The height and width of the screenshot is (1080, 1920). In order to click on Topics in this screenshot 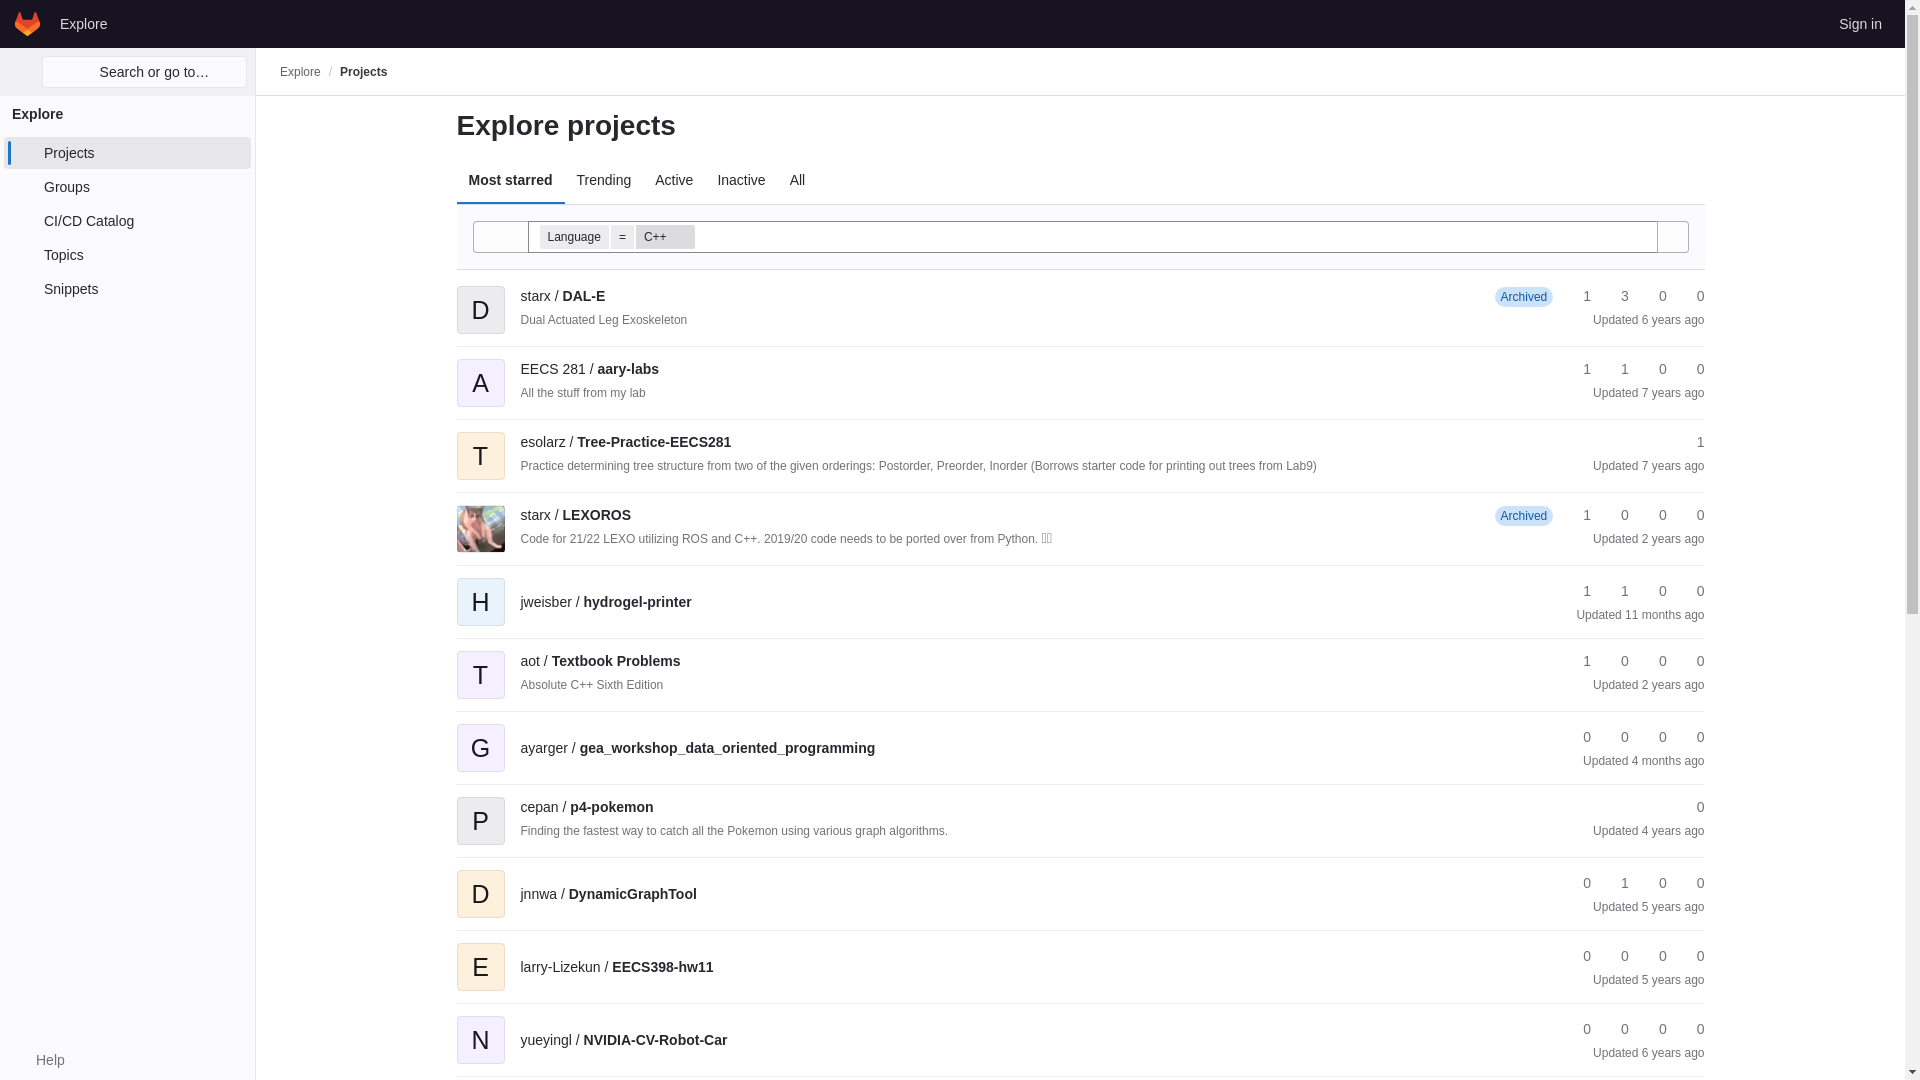, I will do `click(127, 254)`.